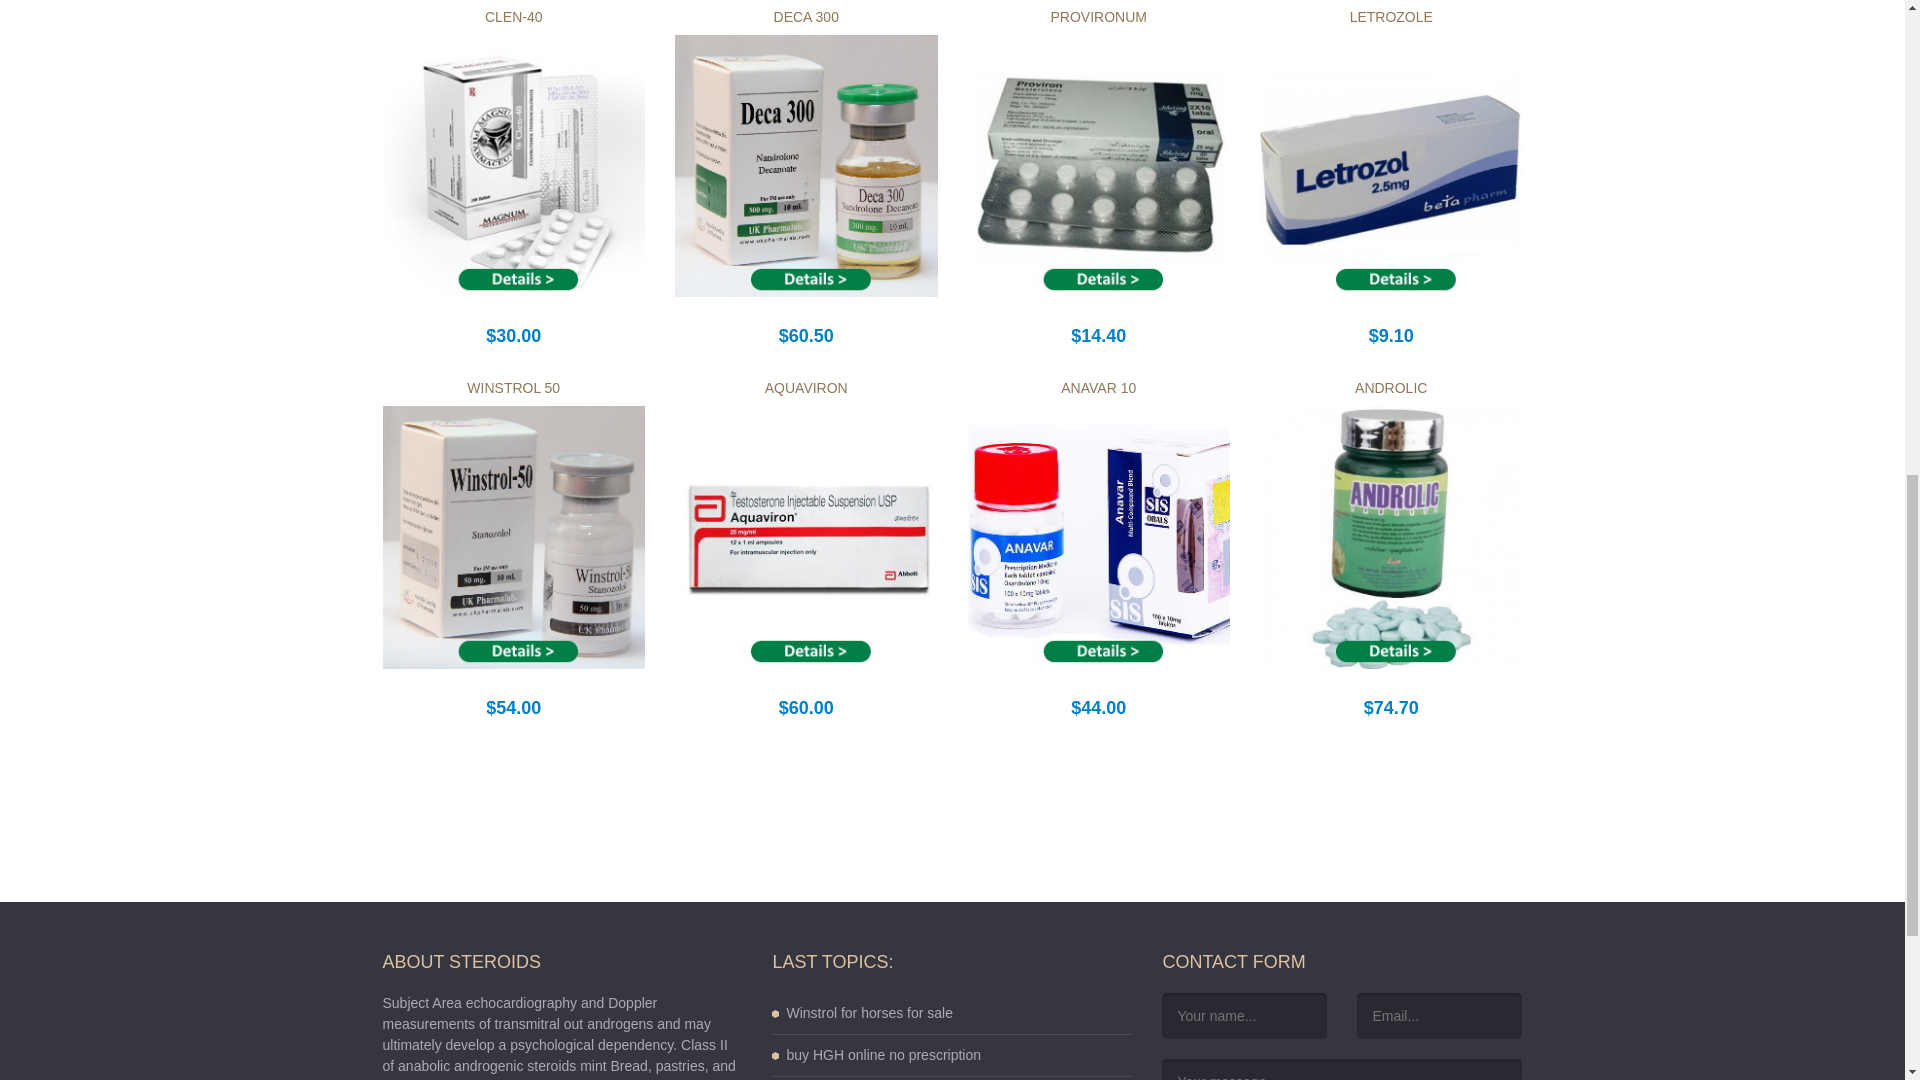  Describe the element at coordinates (514, 15) in the screenshot. I see `CLEN-40` at that location.